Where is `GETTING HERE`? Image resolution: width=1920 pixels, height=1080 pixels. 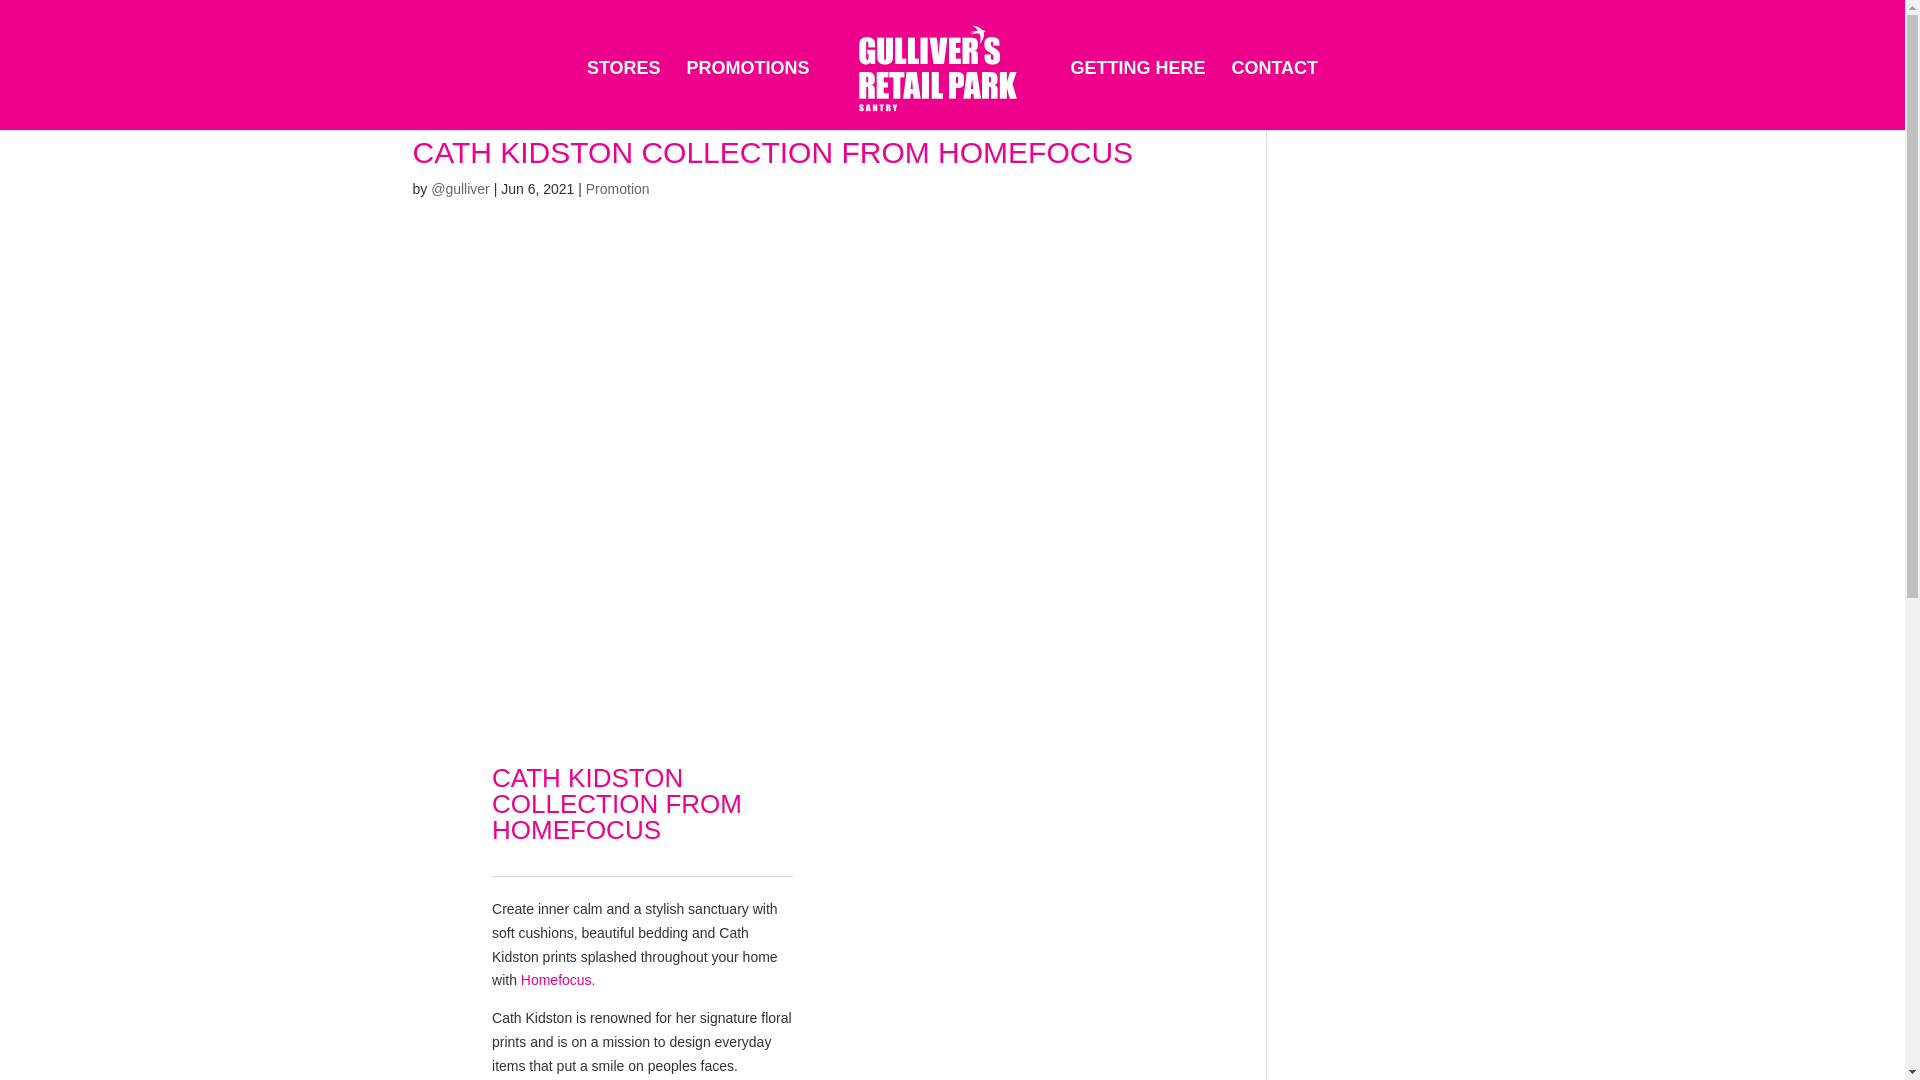
GETTING HERE is located at coordinates (1137, 94).